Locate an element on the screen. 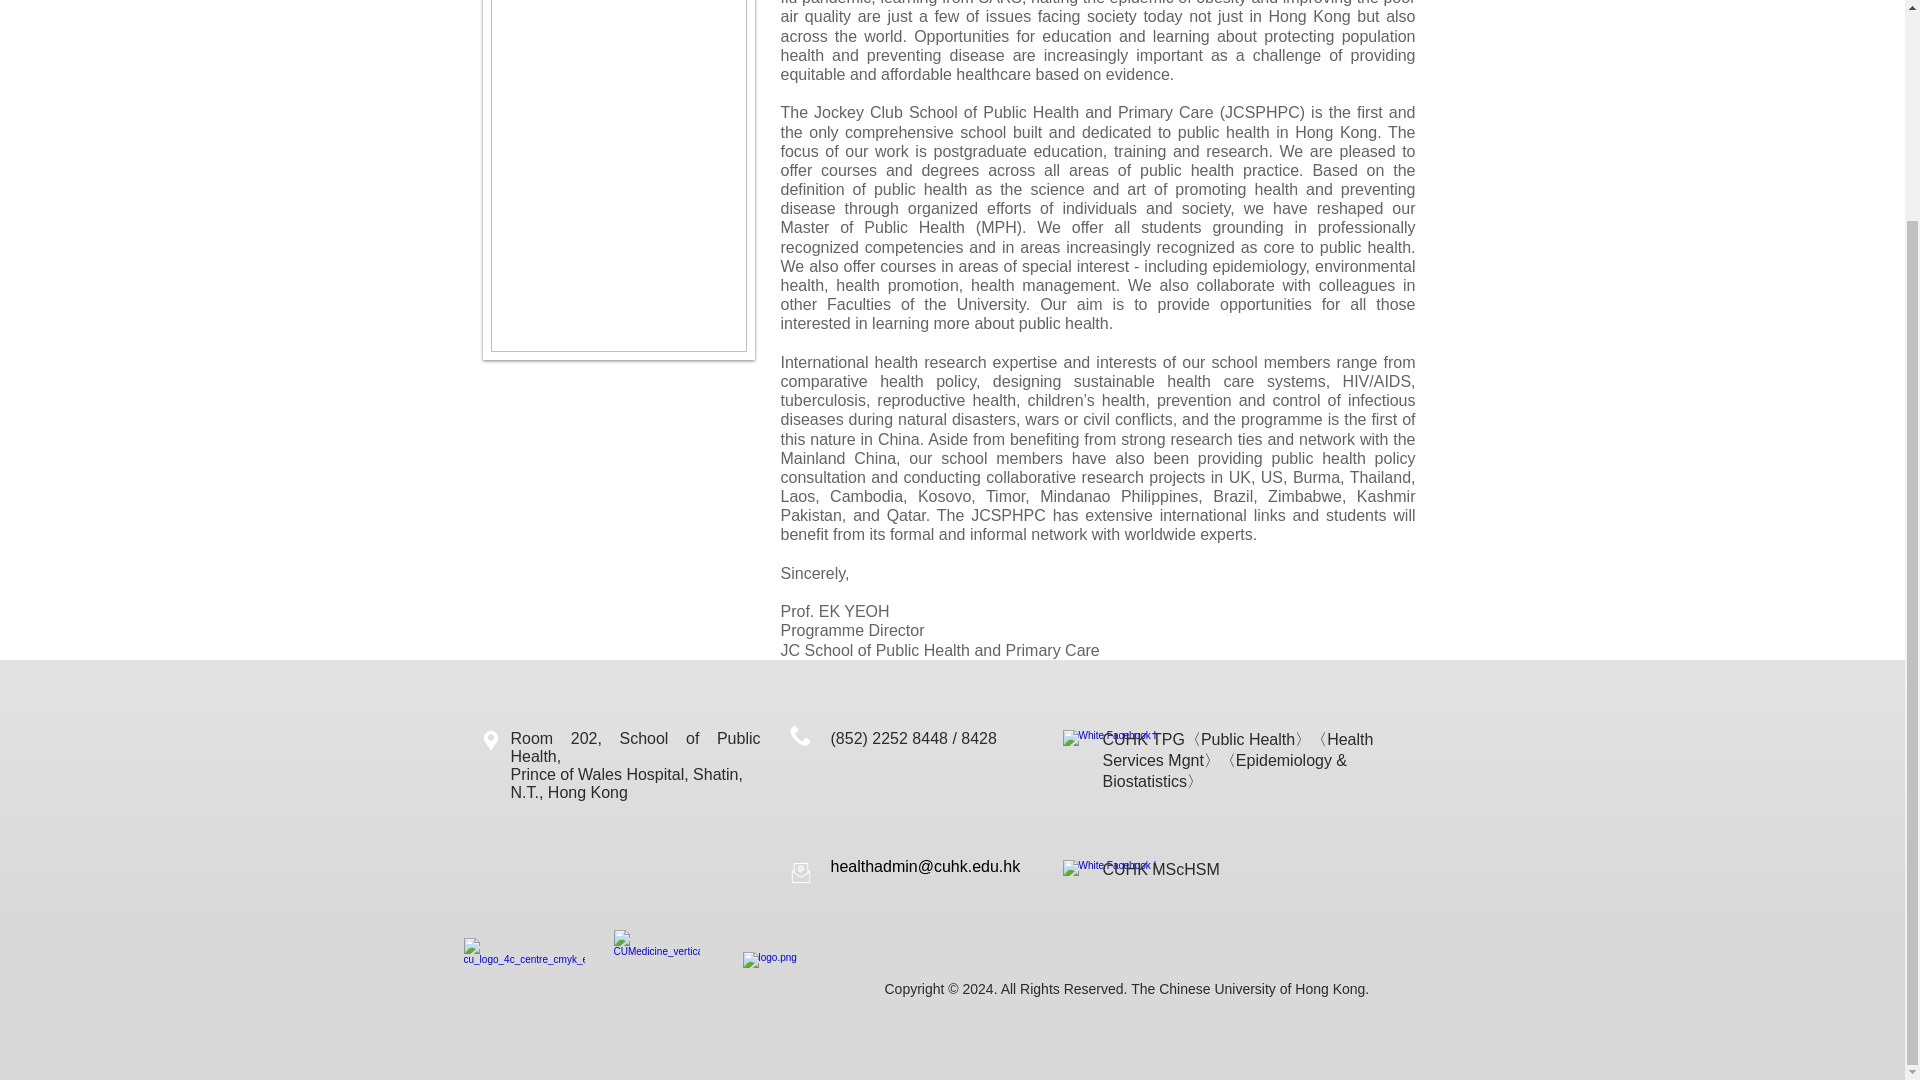 This screenshot has height=1080, width=1920. CUHK MScHSM is located at coordinates (1160, 869).